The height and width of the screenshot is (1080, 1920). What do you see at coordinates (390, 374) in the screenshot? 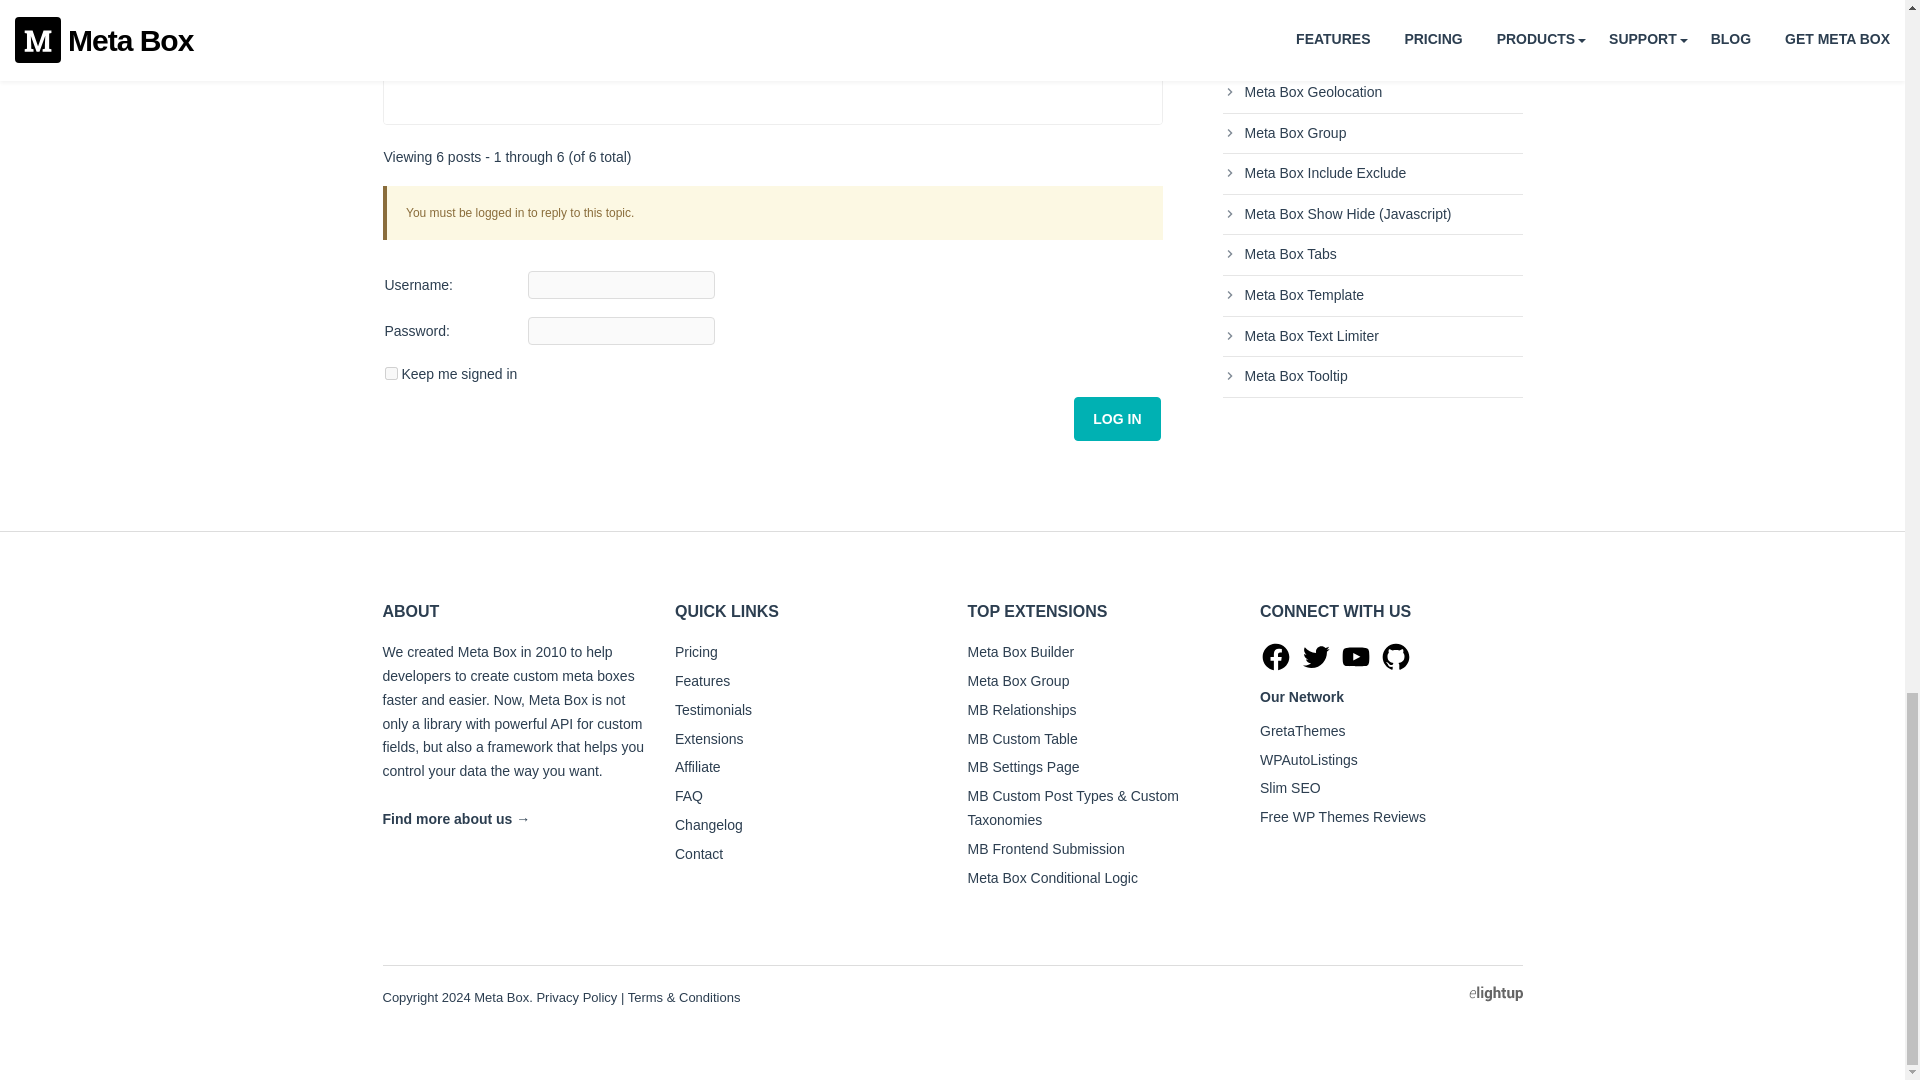
I see `forever` at bounding box center [390, 374].